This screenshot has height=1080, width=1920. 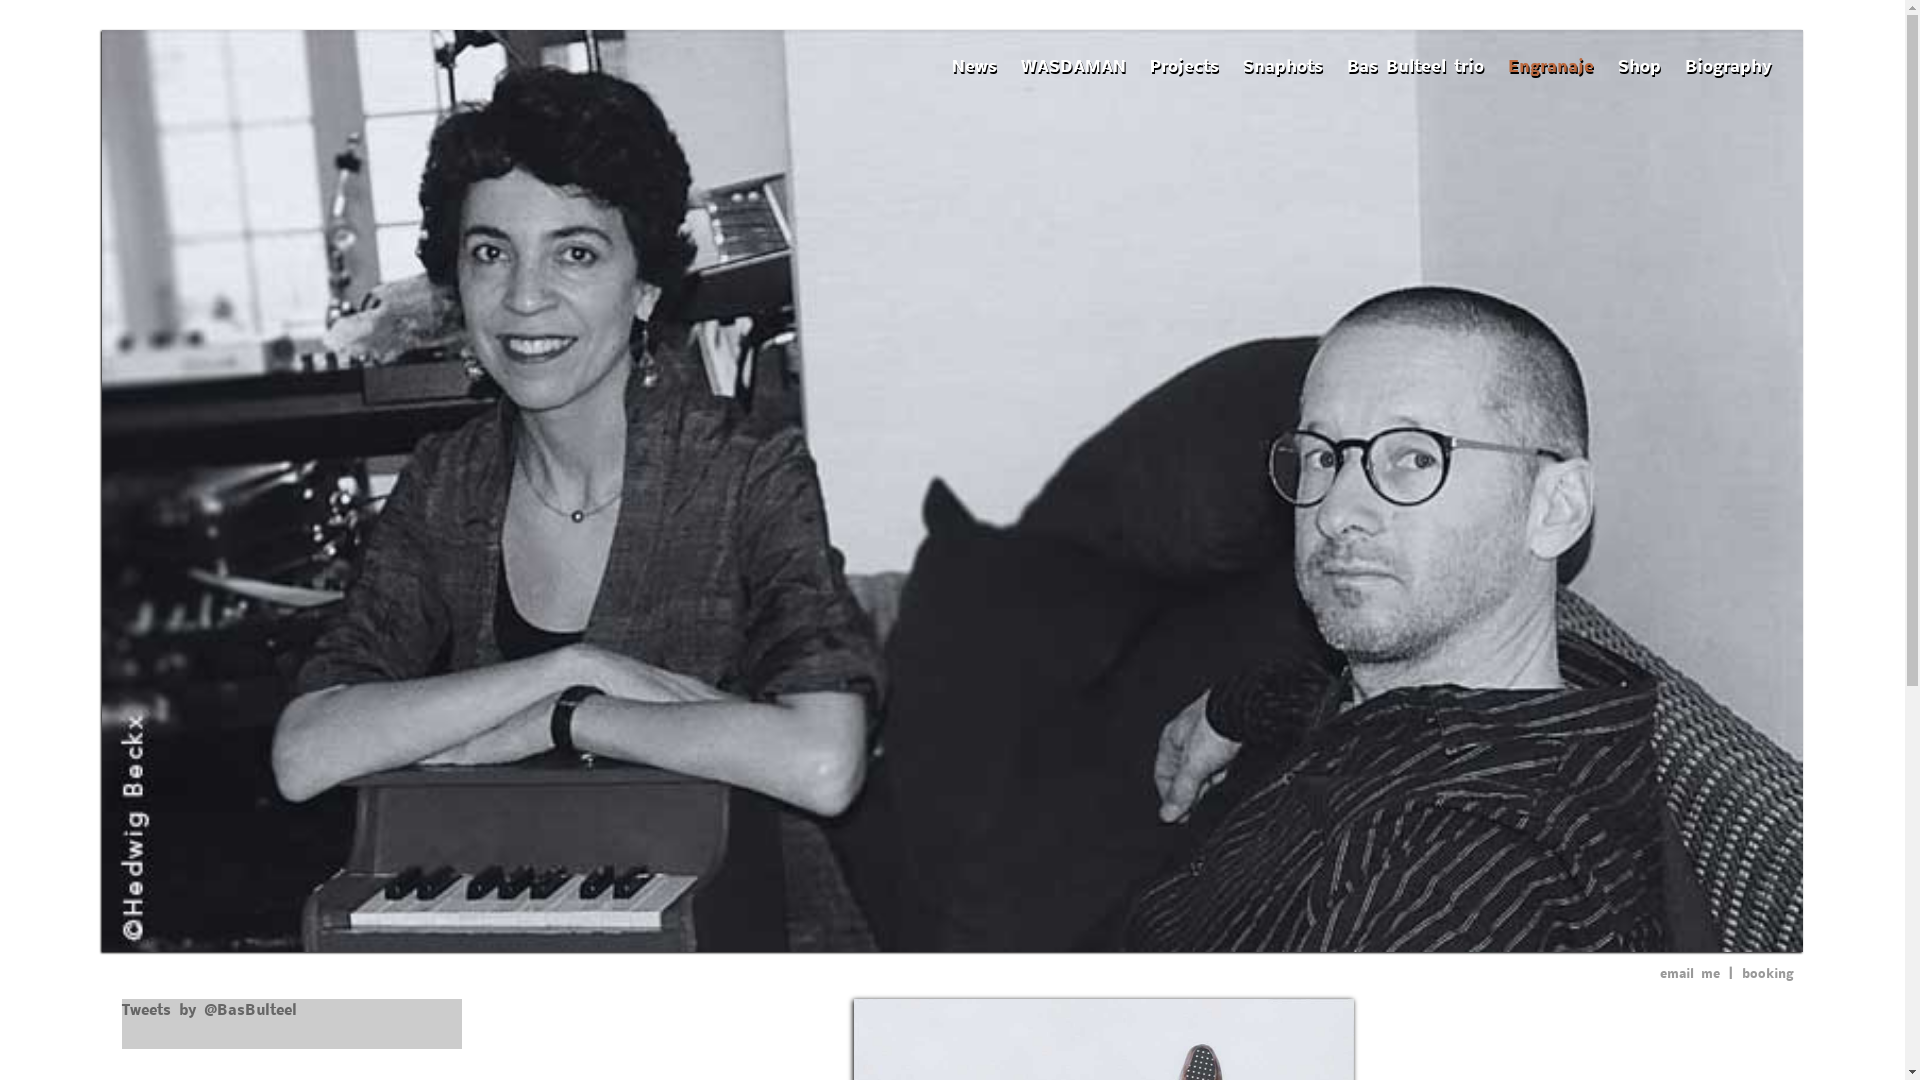 I want to click on email me, so click(x=1690, y=973).